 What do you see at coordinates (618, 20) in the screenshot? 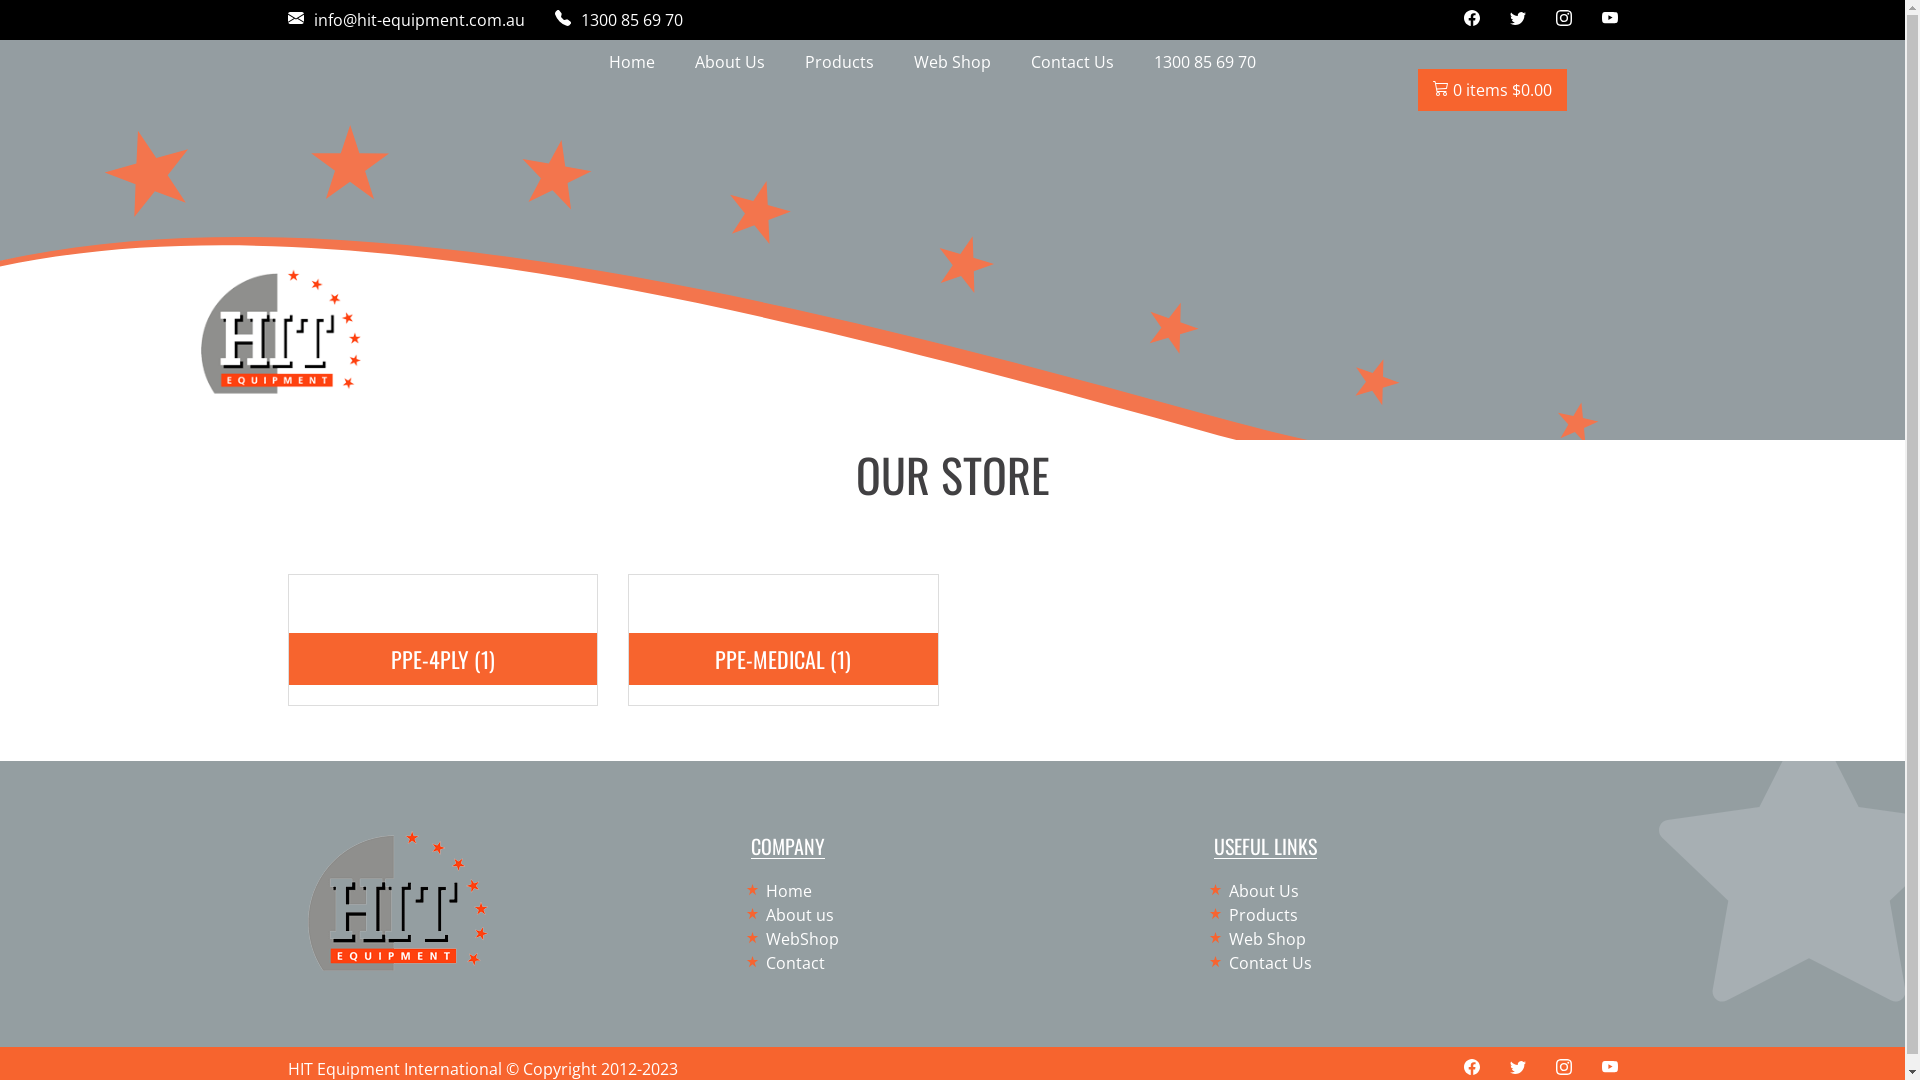
I see `1300 85 69 70` at bounding box center [618, 20].